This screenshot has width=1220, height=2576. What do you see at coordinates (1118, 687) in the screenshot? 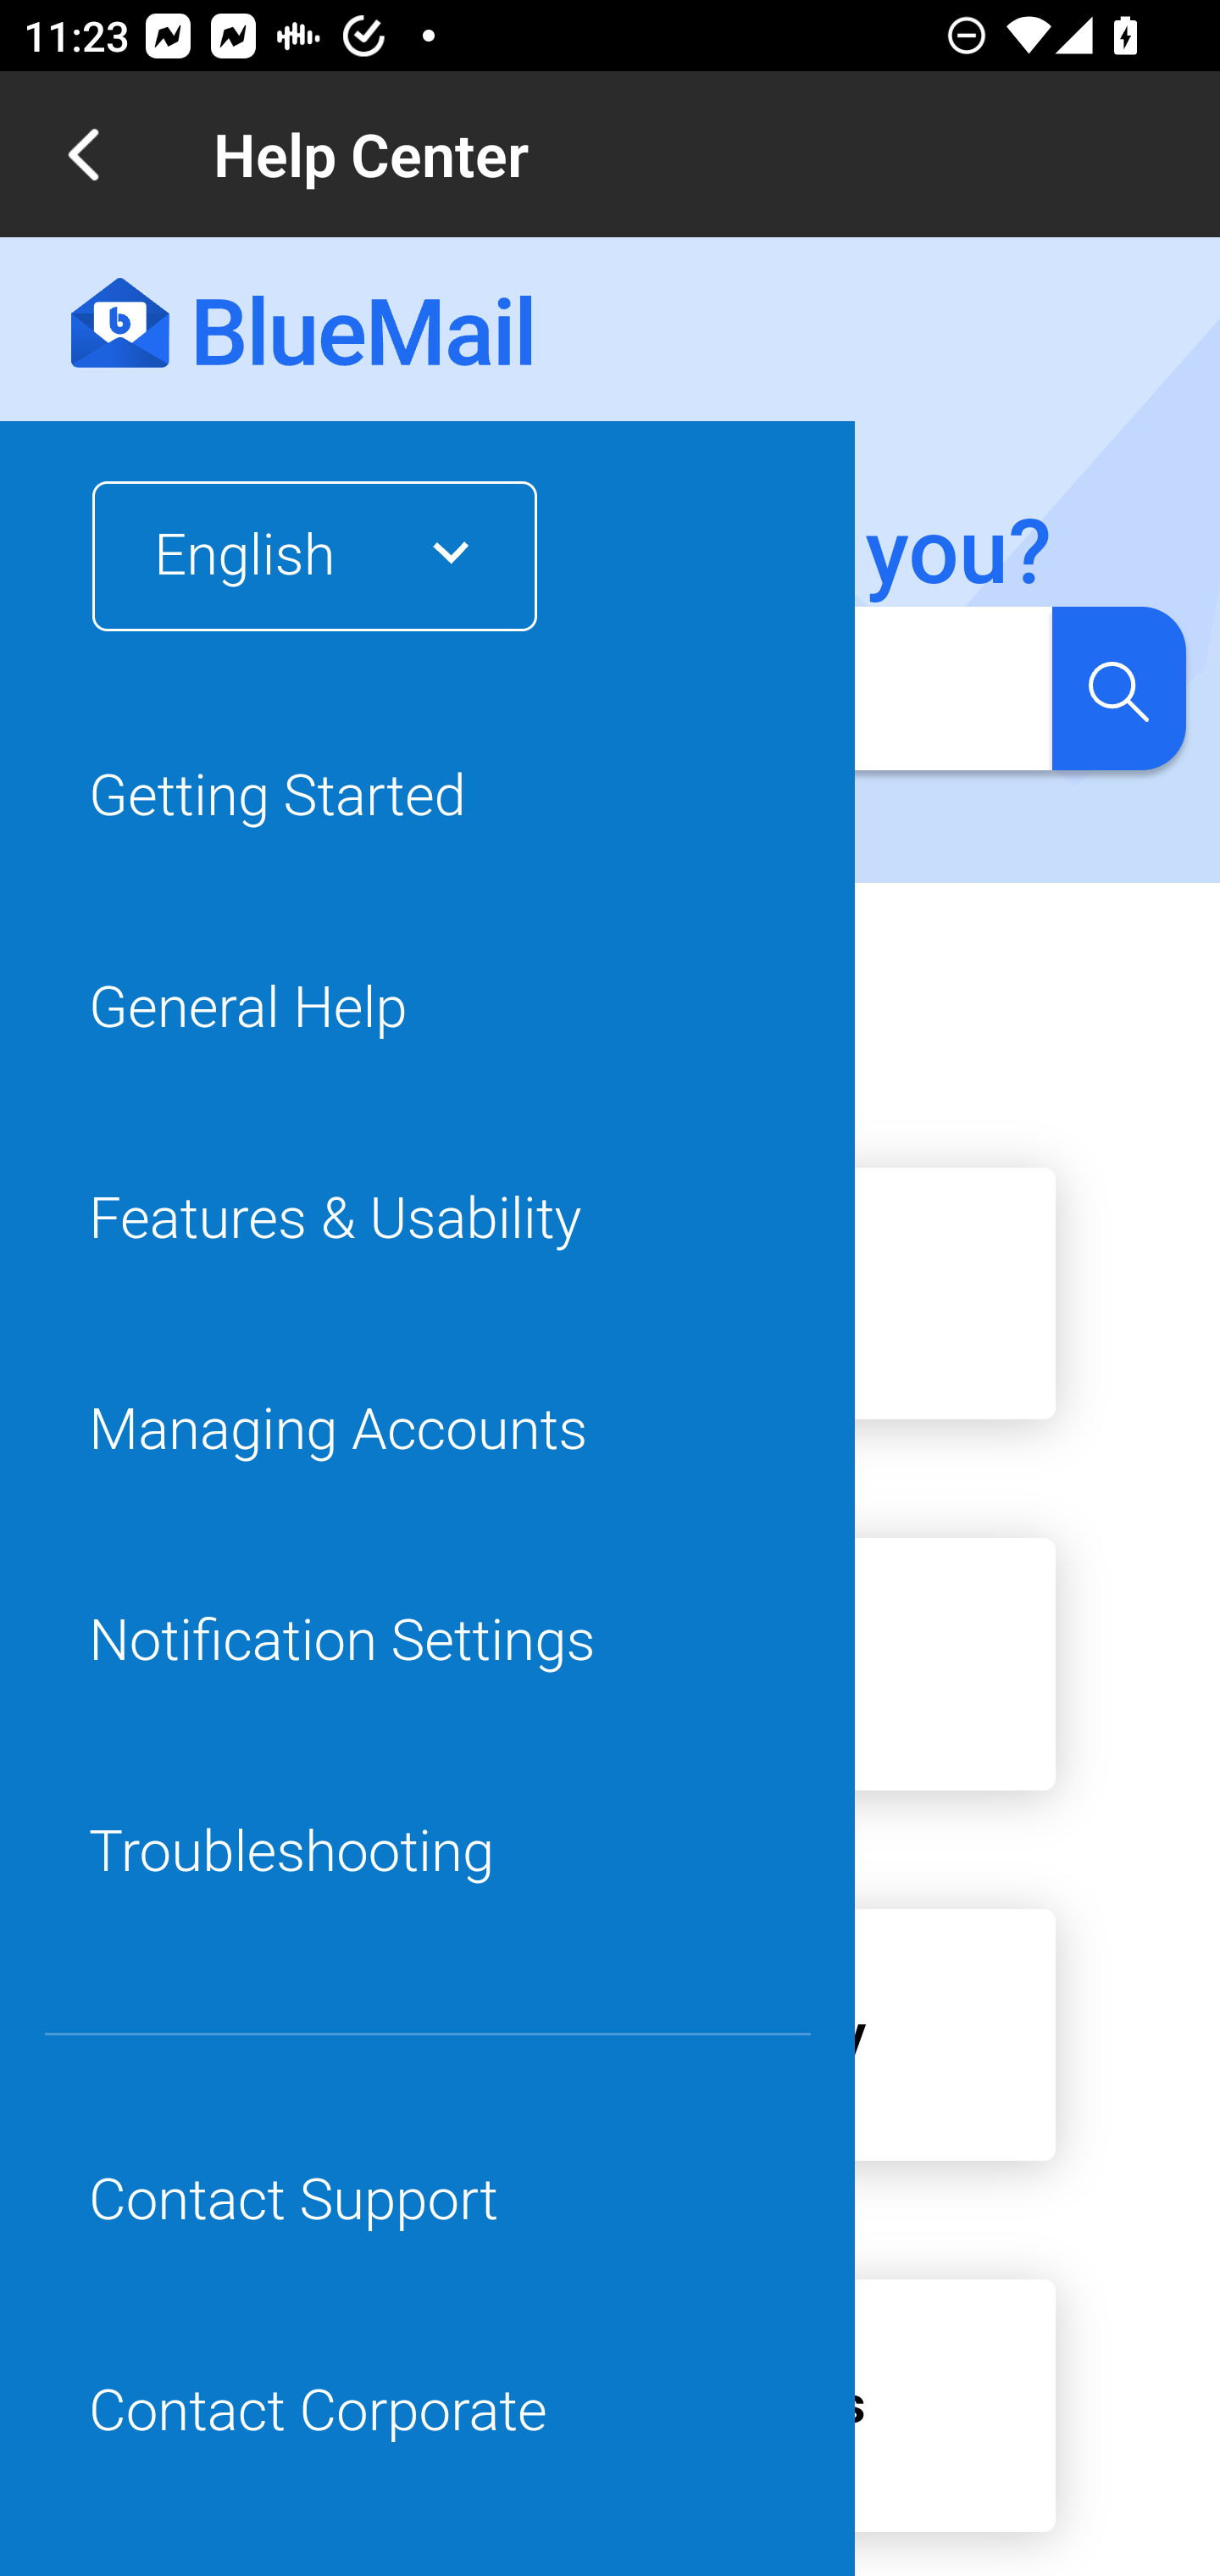
I see `search` at bounding box center [1118, 687].